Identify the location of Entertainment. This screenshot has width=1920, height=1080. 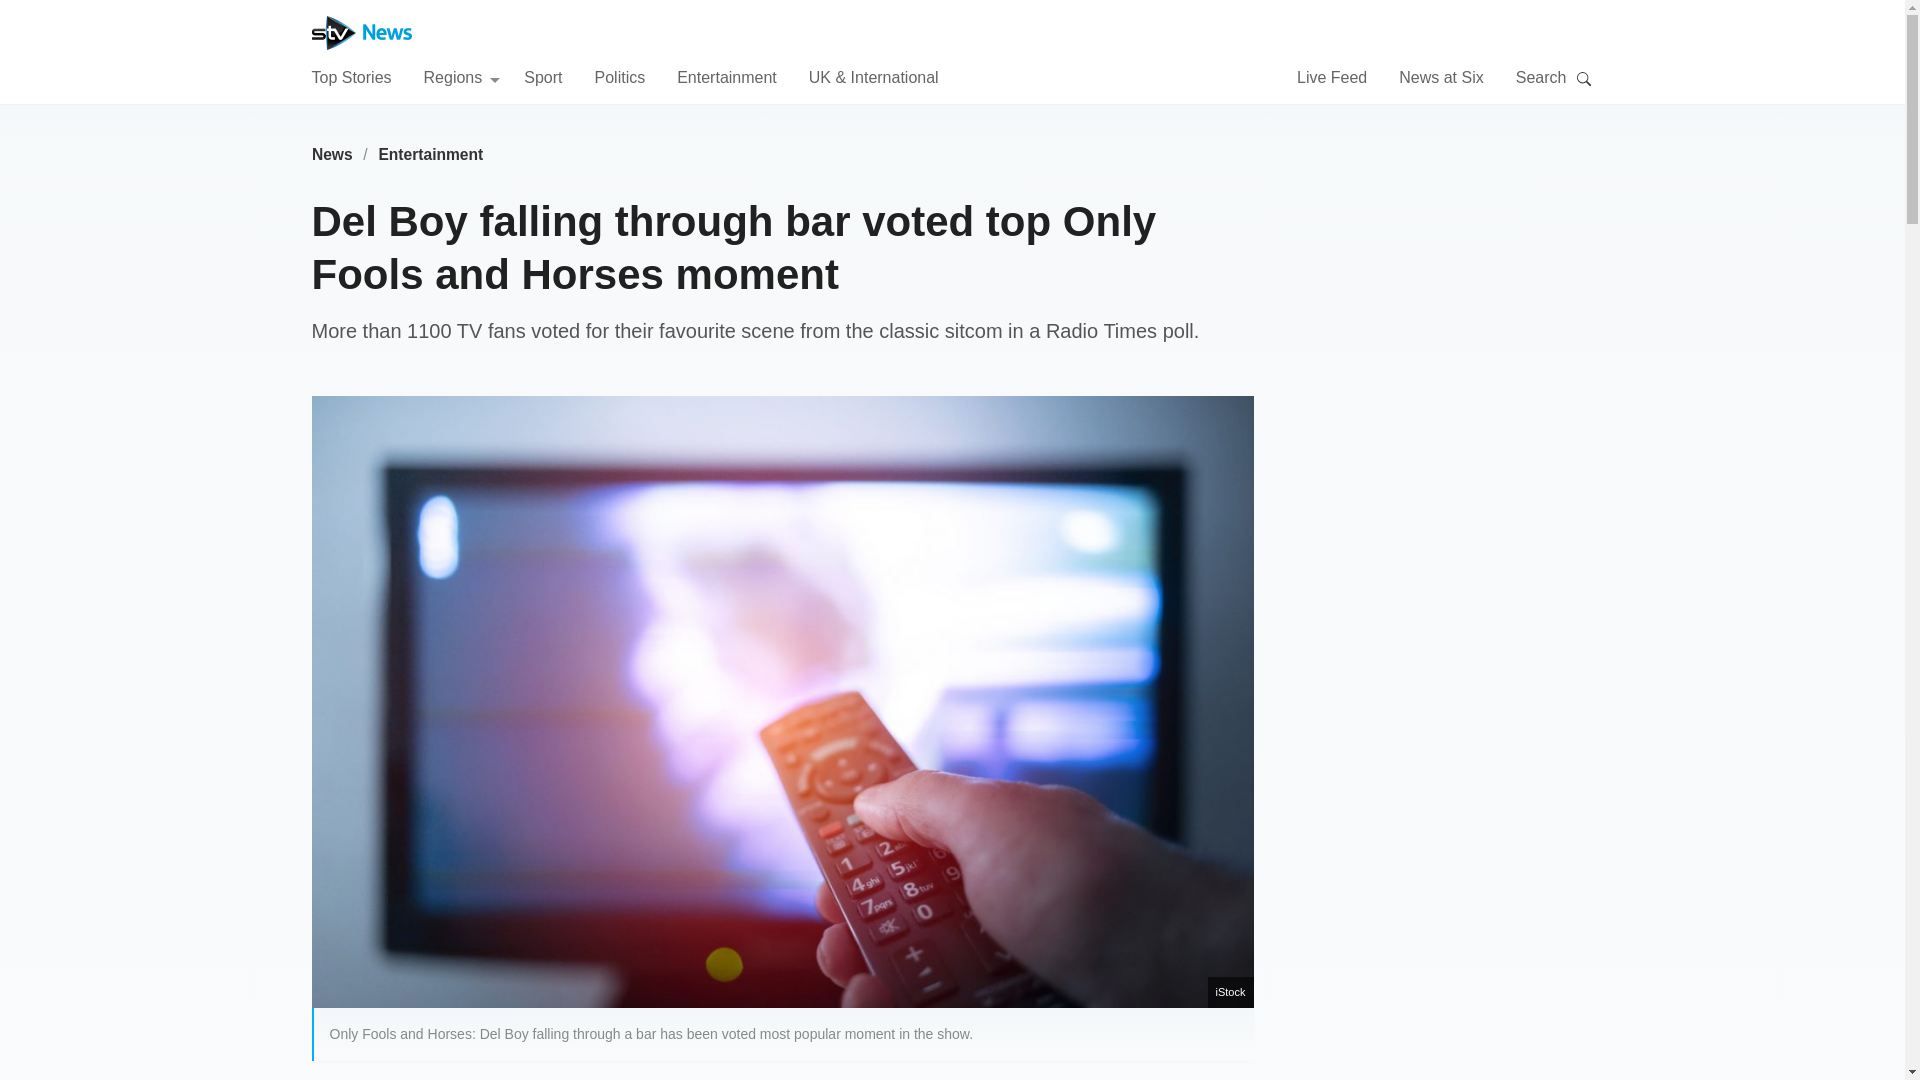
(727, 76).